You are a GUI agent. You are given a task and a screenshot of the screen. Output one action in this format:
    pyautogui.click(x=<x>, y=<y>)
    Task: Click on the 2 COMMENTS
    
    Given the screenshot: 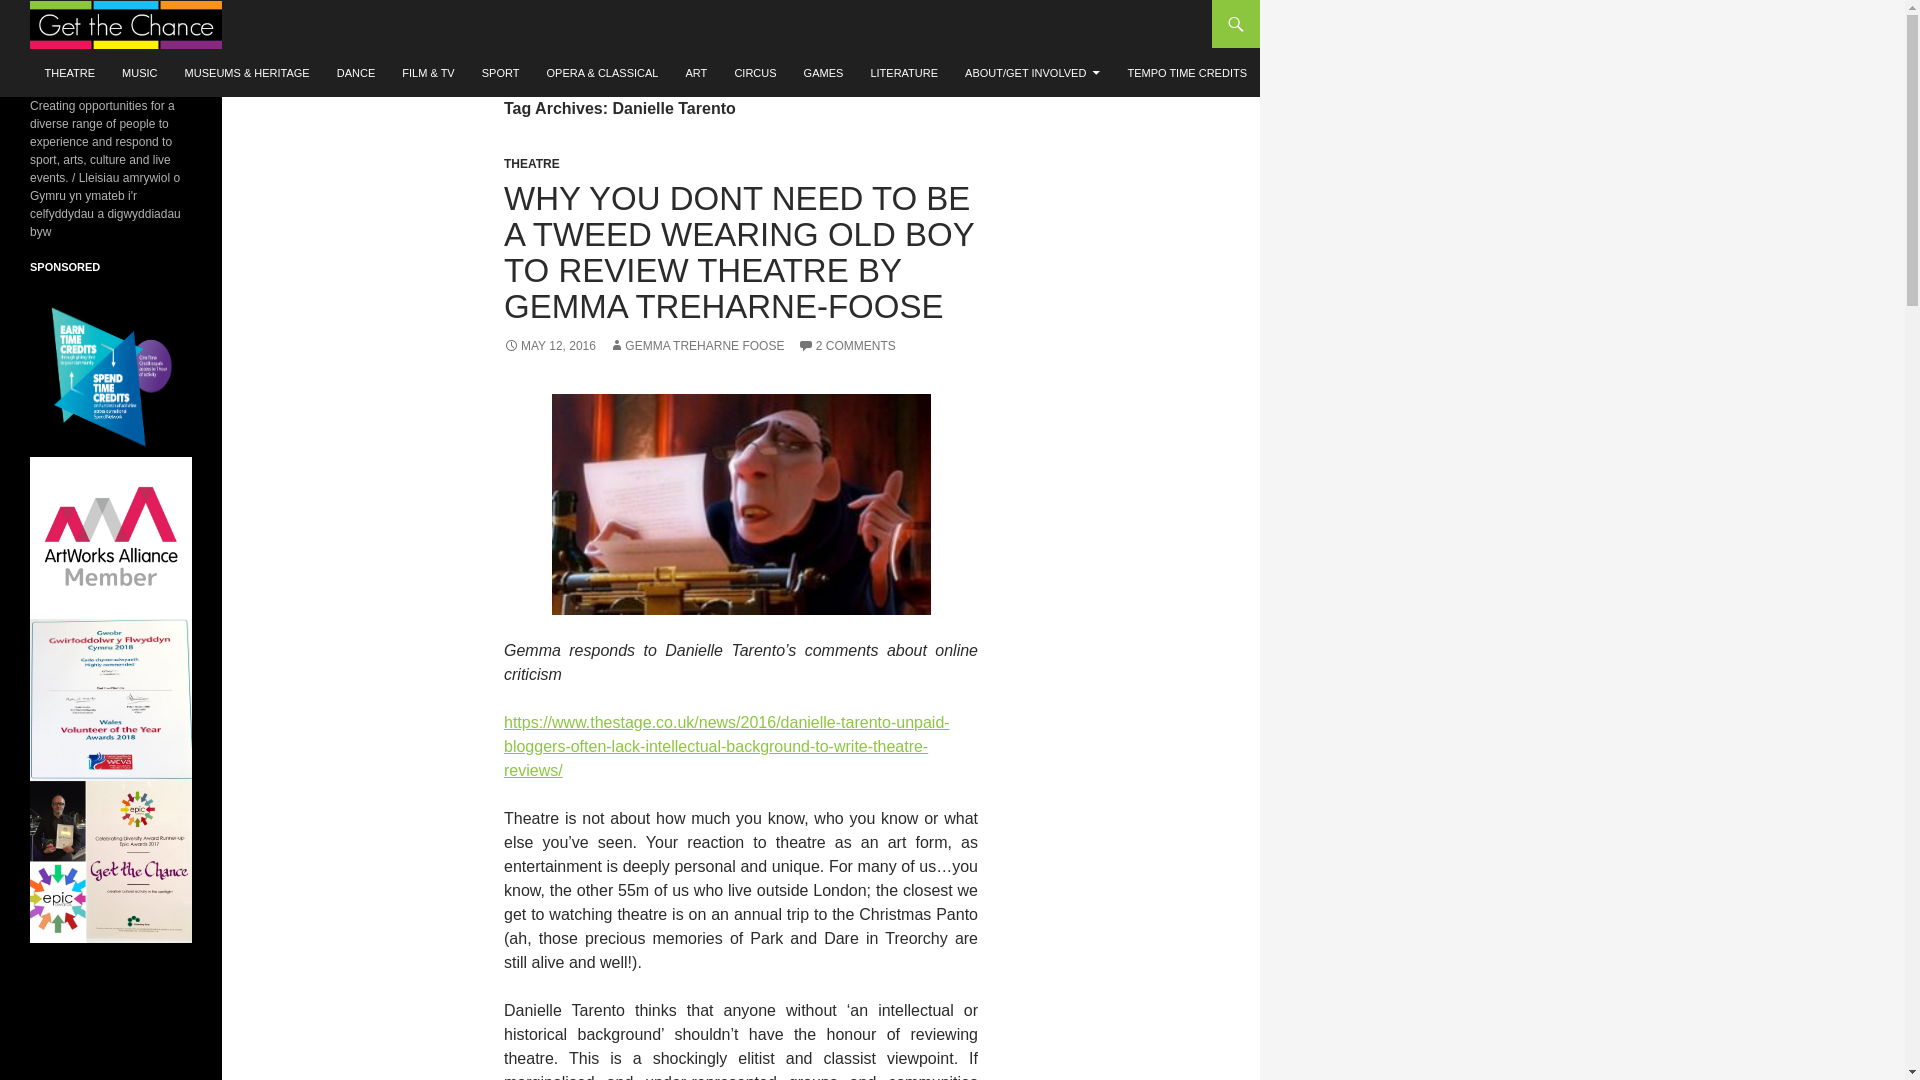 What is the action you would take?
    pyautogui.click(x=847, y=346)
    